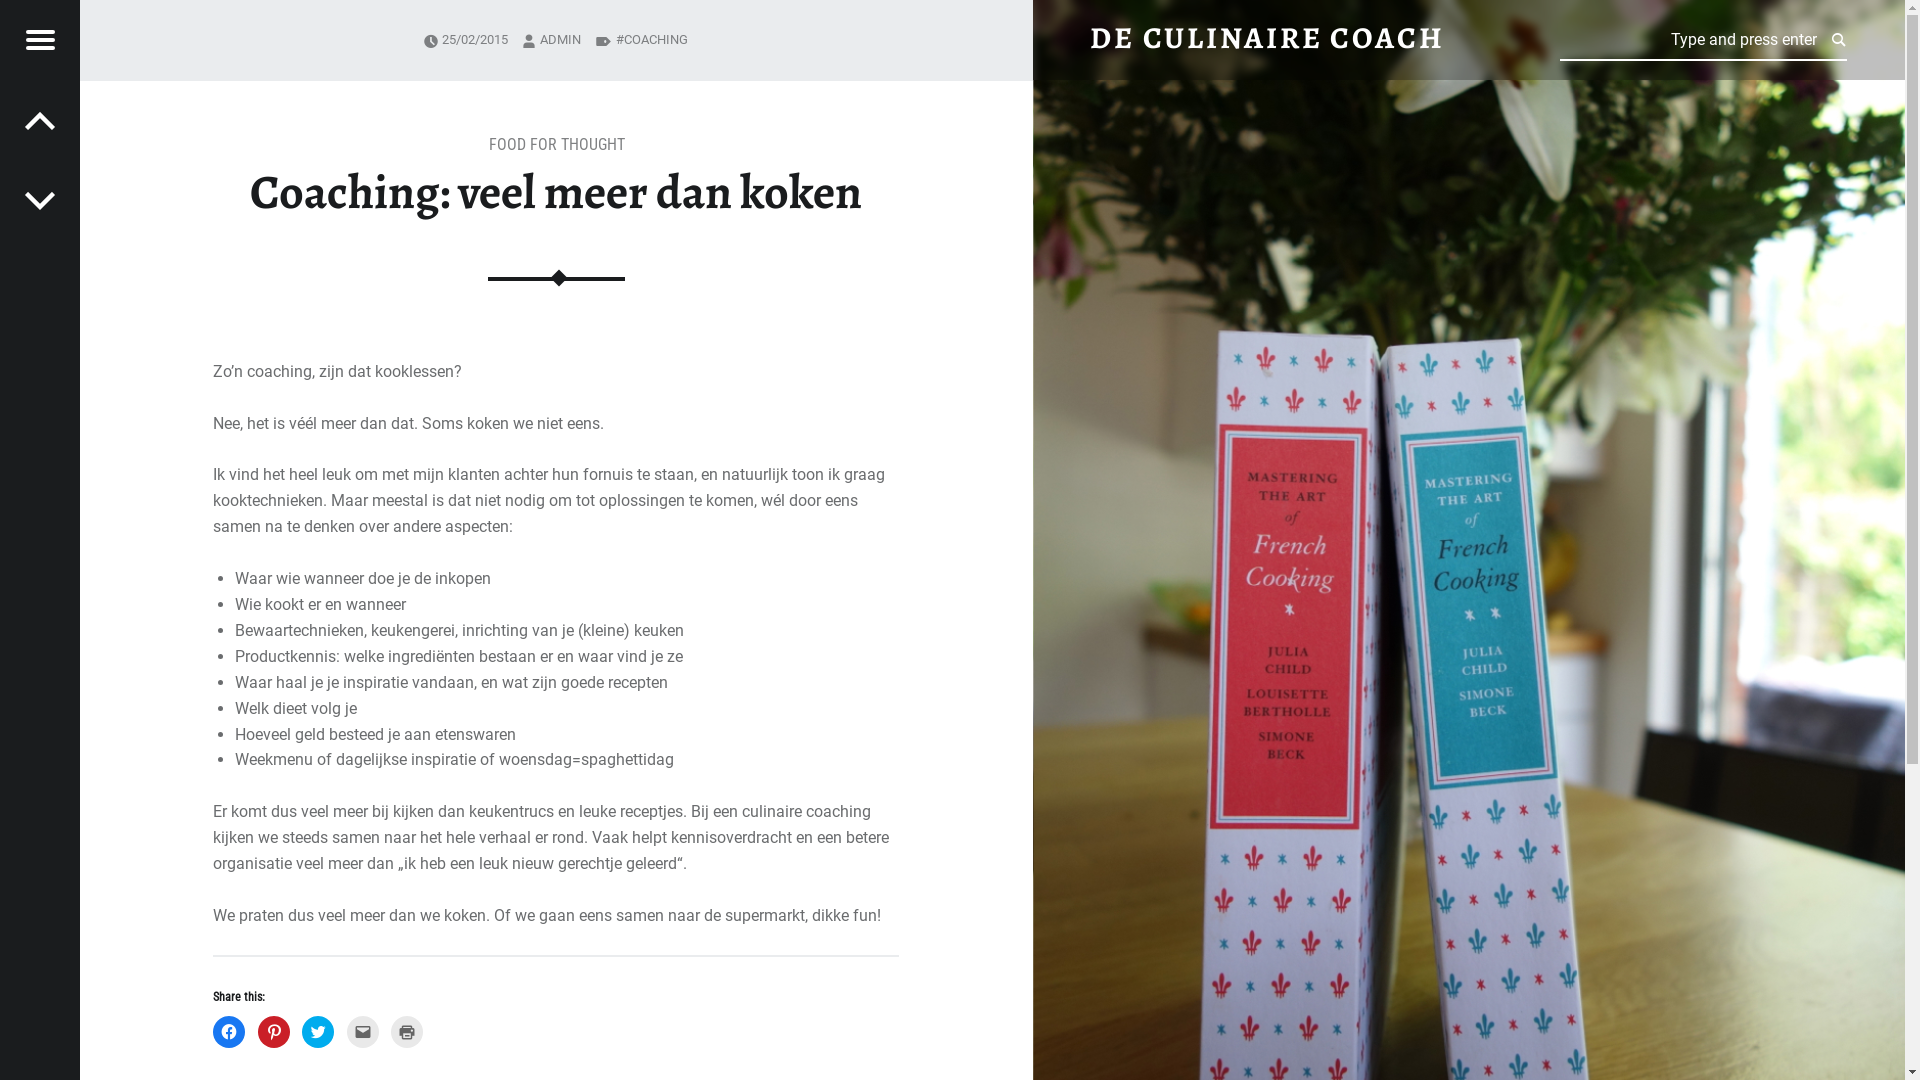 Image resolution: width=1920 pixels, height=1080 pixels. I want to click on Click to email a link to a friend (Opens in new window), so click(363, 1032).